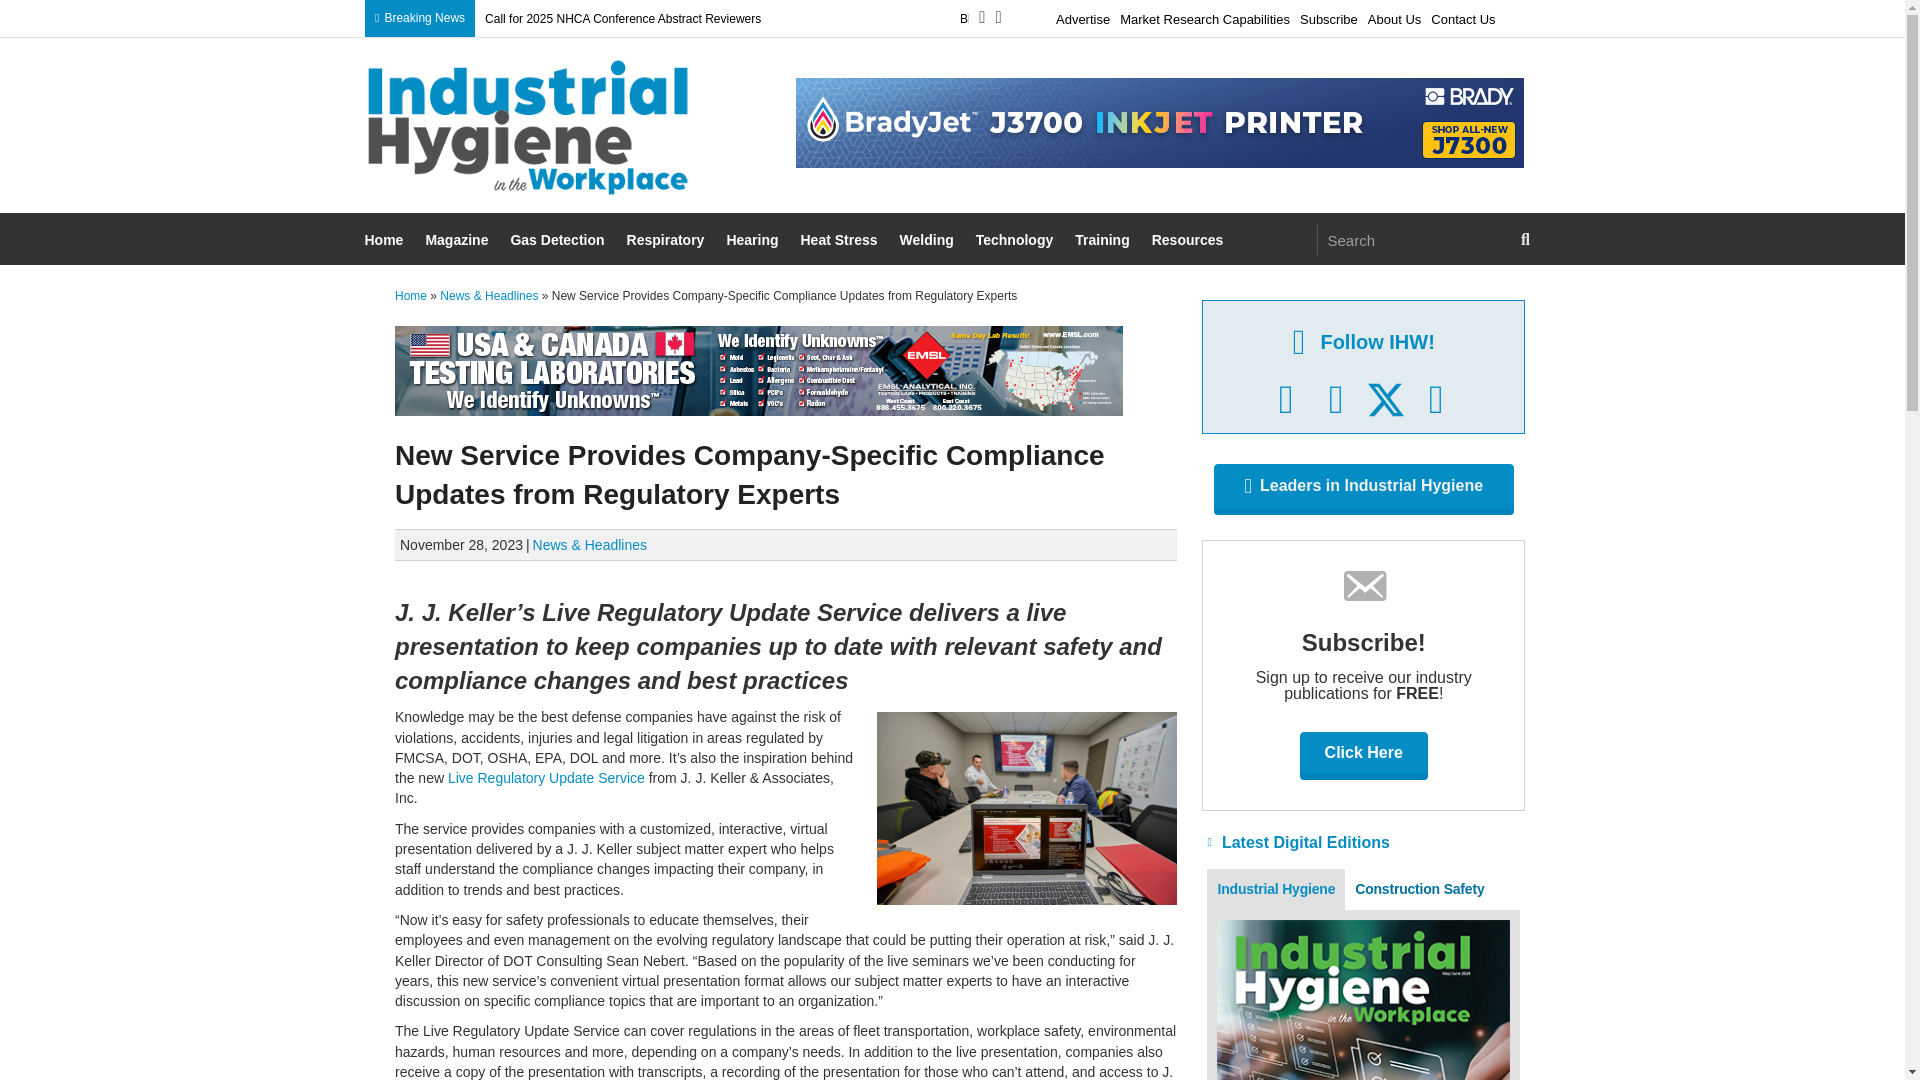 This screenshot has height=1080, width=1920. I want to click on Call for 2025 NHCA Conference Abstract Reviewers, so click(622, 18).